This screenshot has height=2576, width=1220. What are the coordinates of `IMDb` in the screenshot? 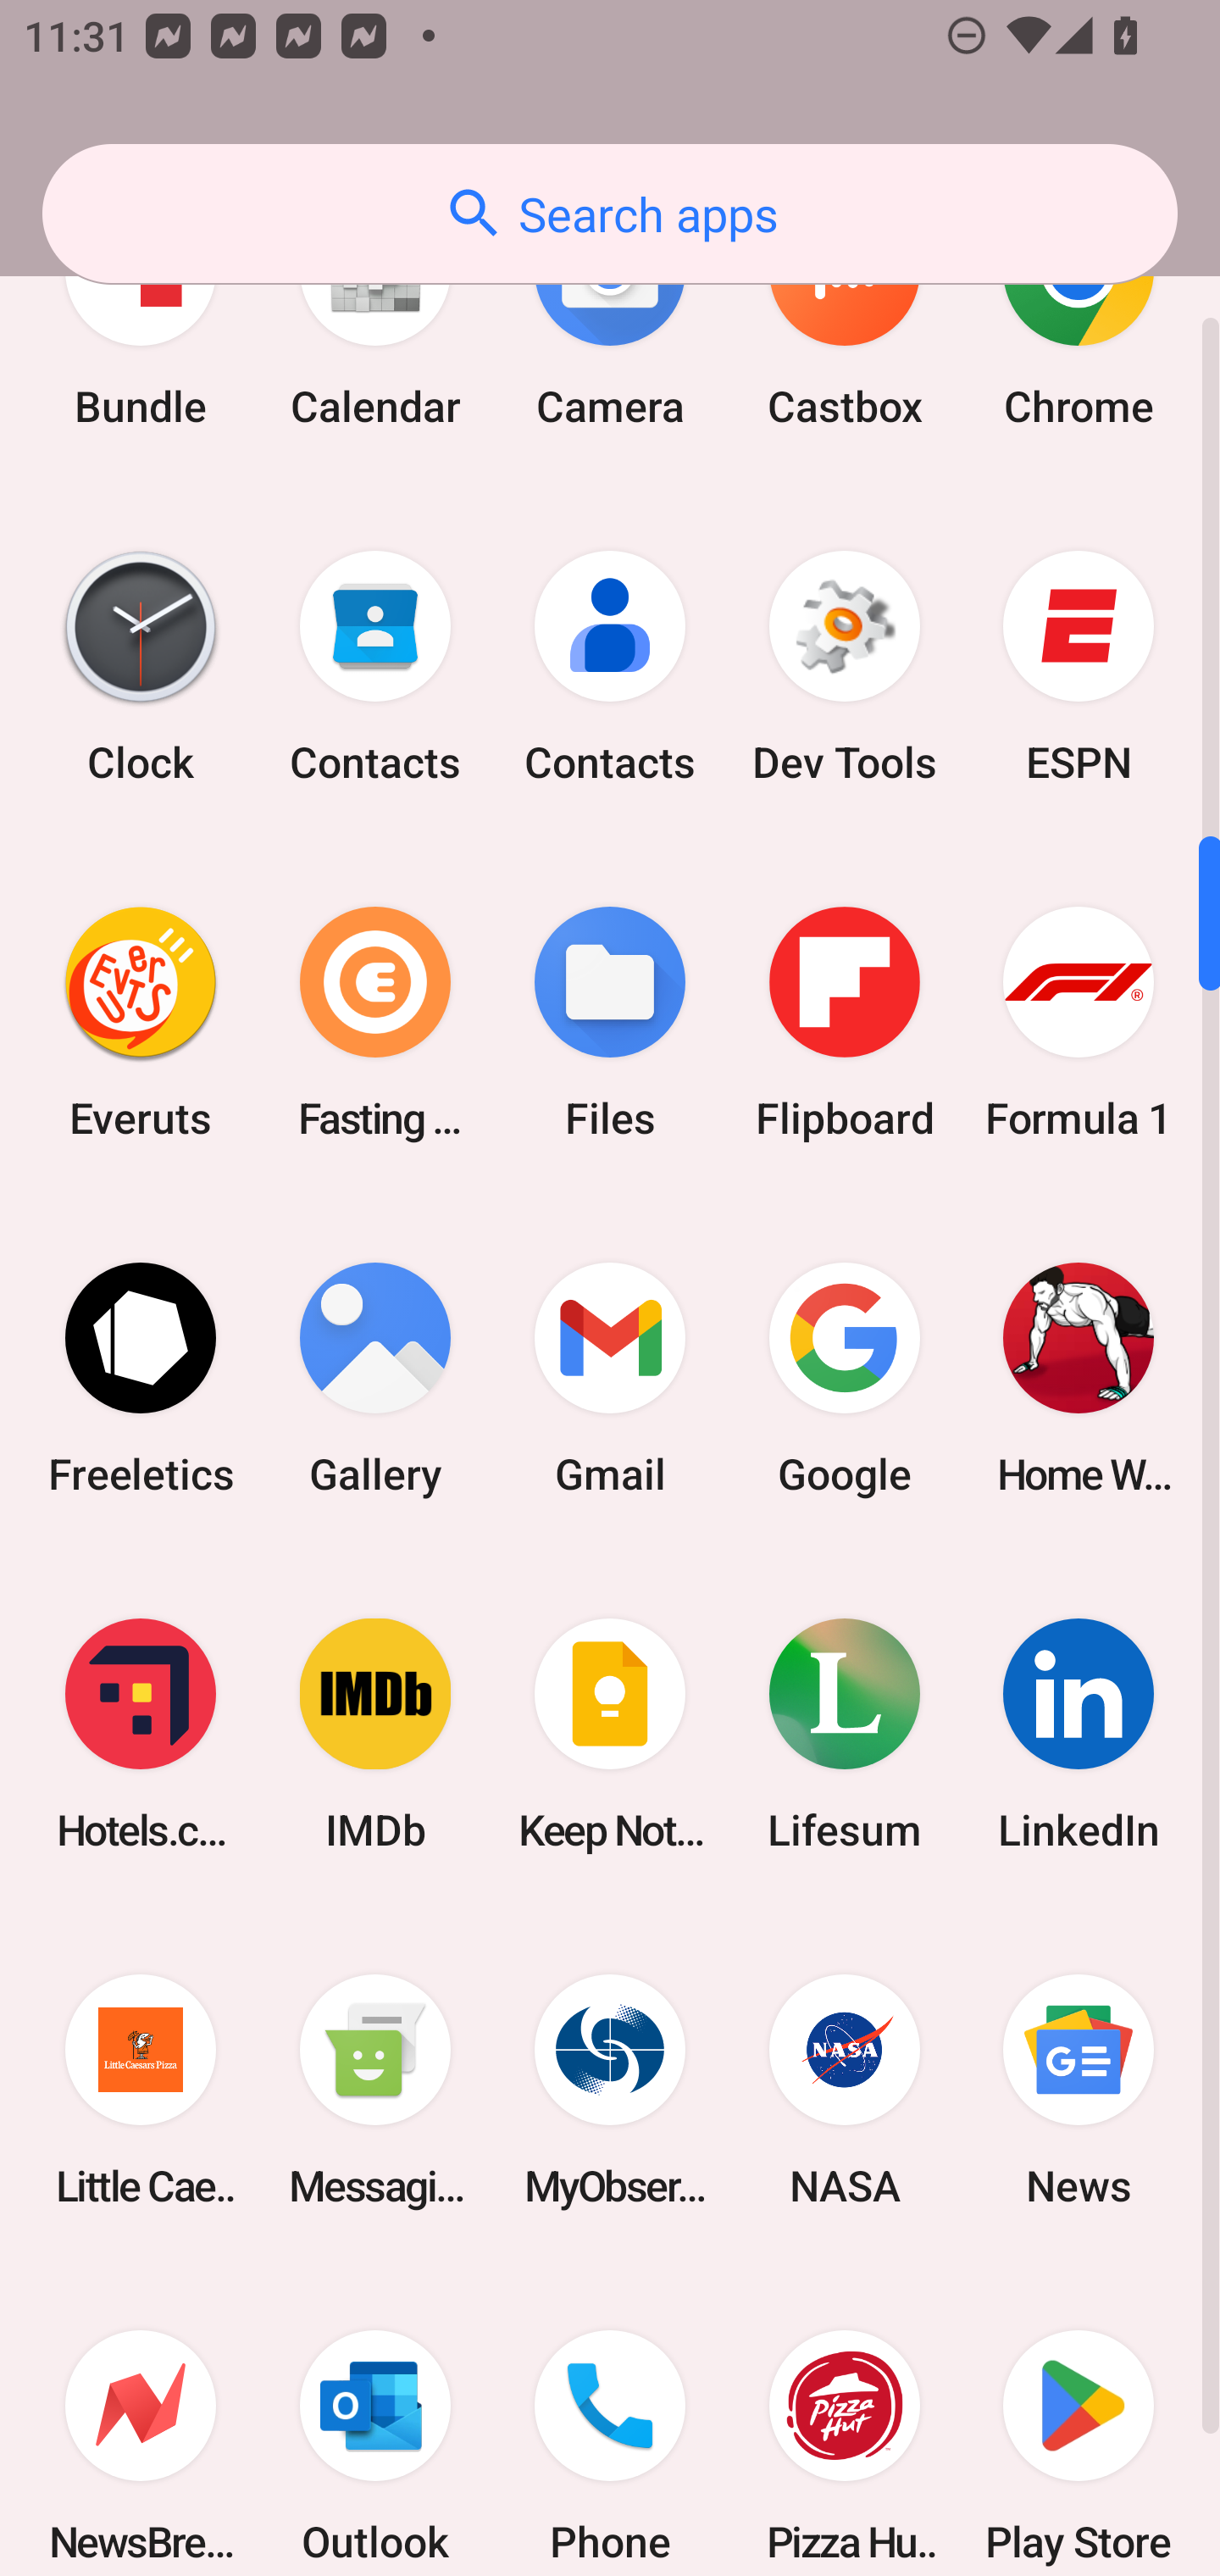 It's located at (375, 1734).